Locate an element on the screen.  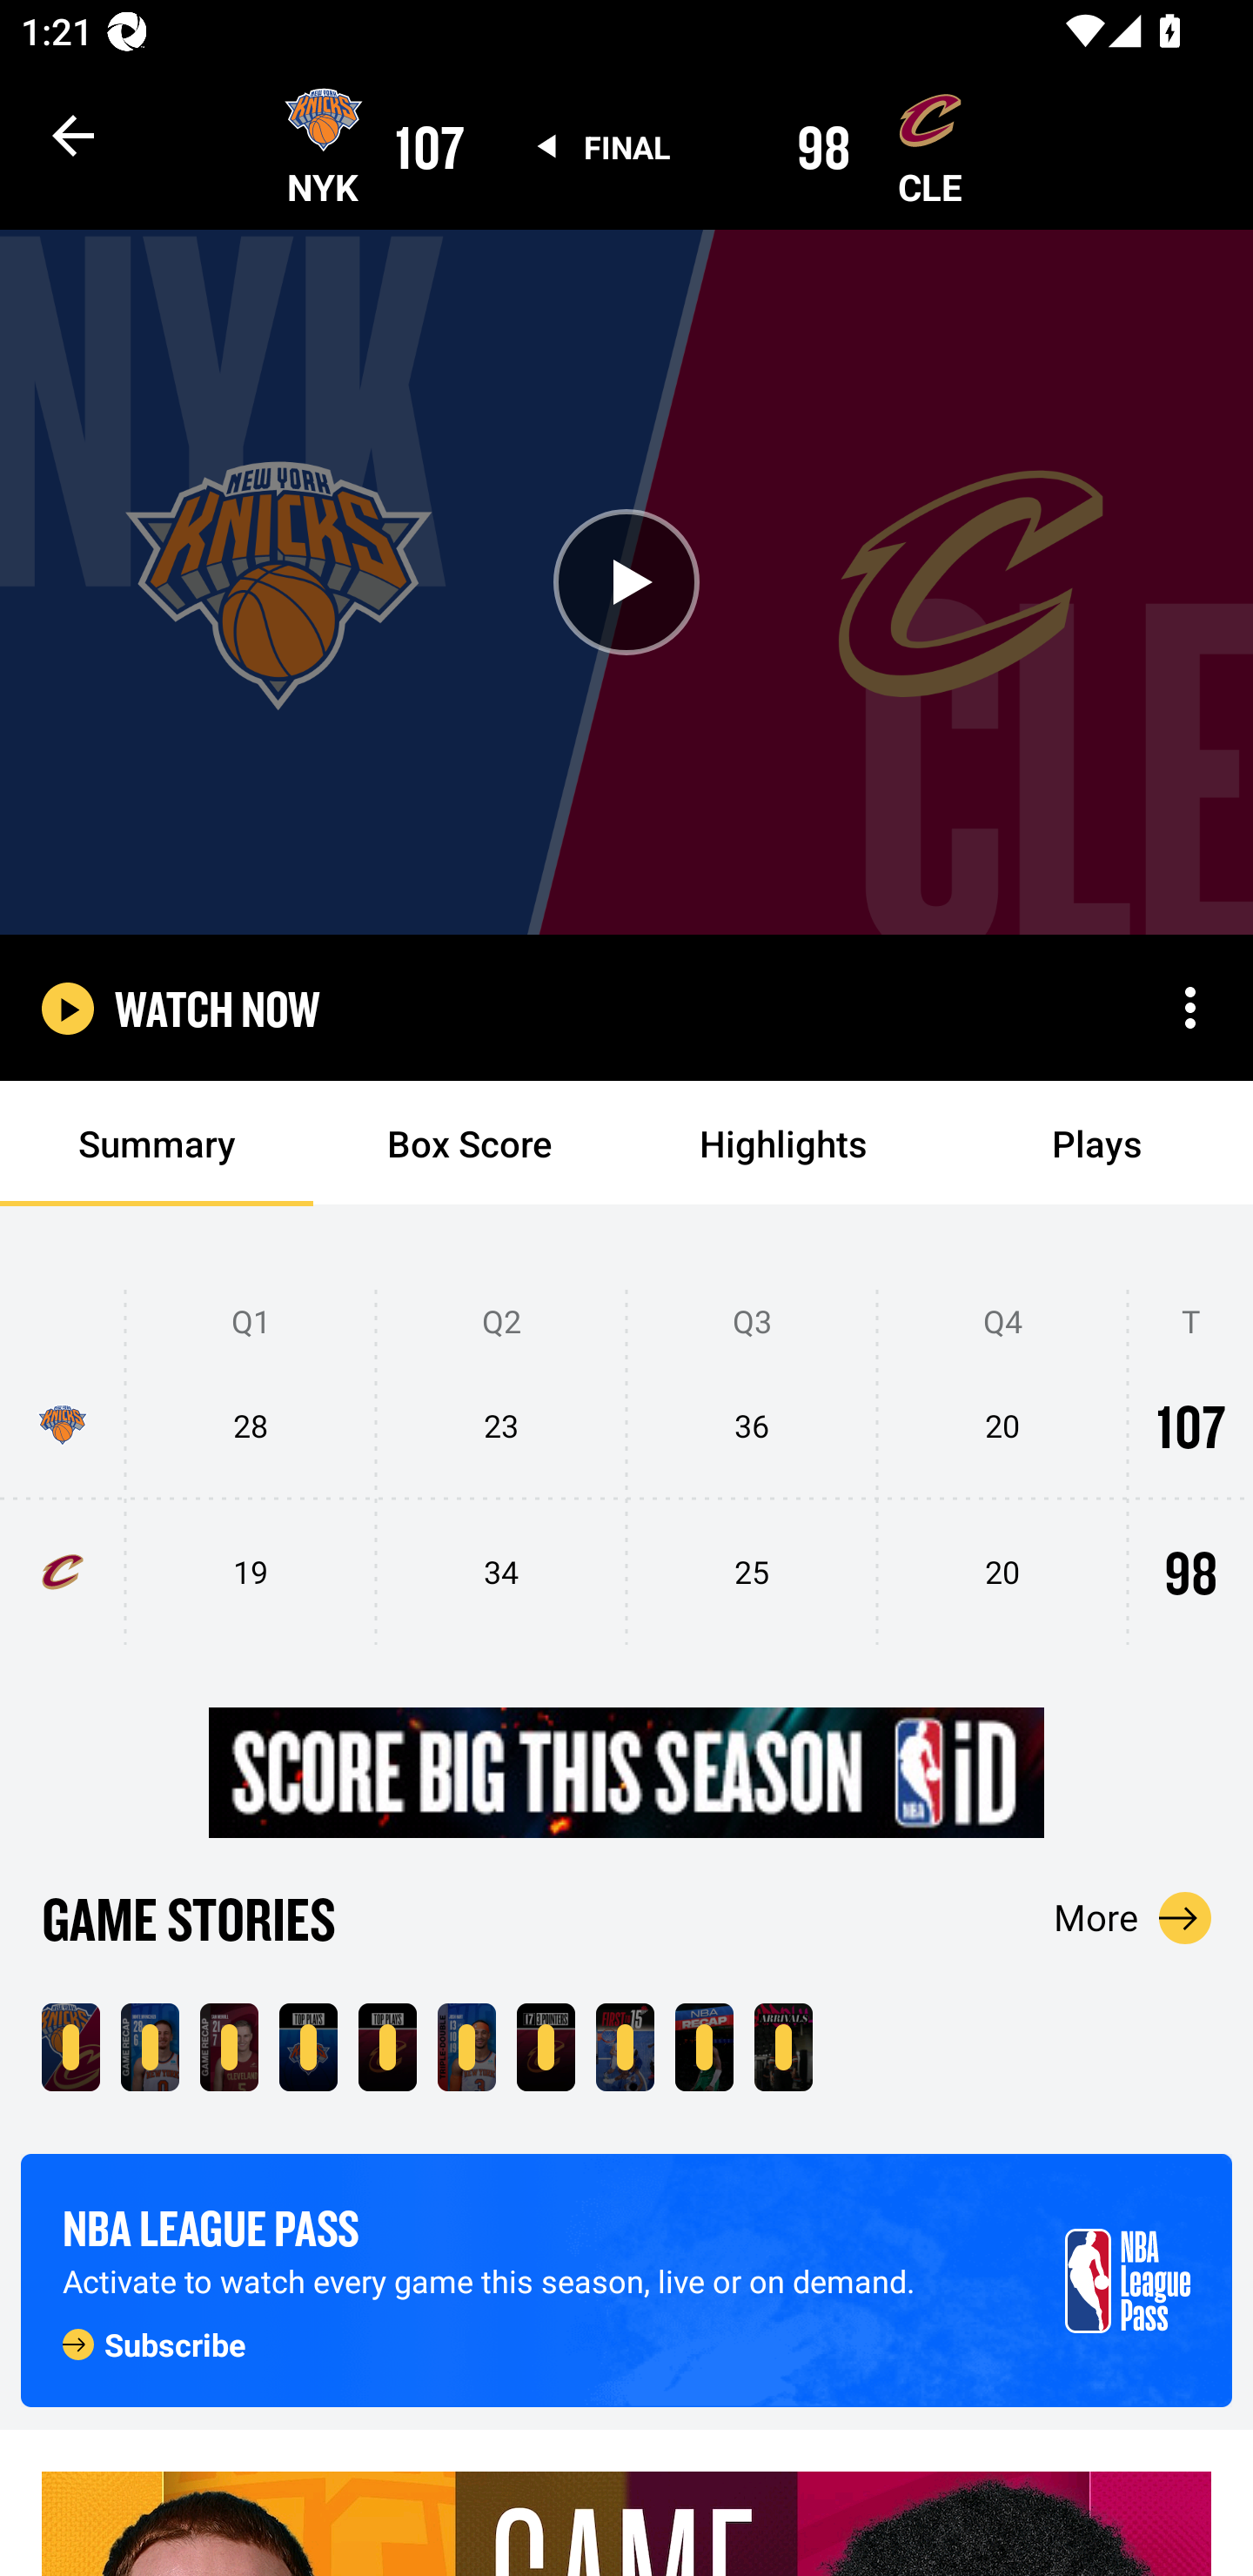
Highlights from Josh Hart's Triple-Double NEW is located at coordinates (466, 2047).